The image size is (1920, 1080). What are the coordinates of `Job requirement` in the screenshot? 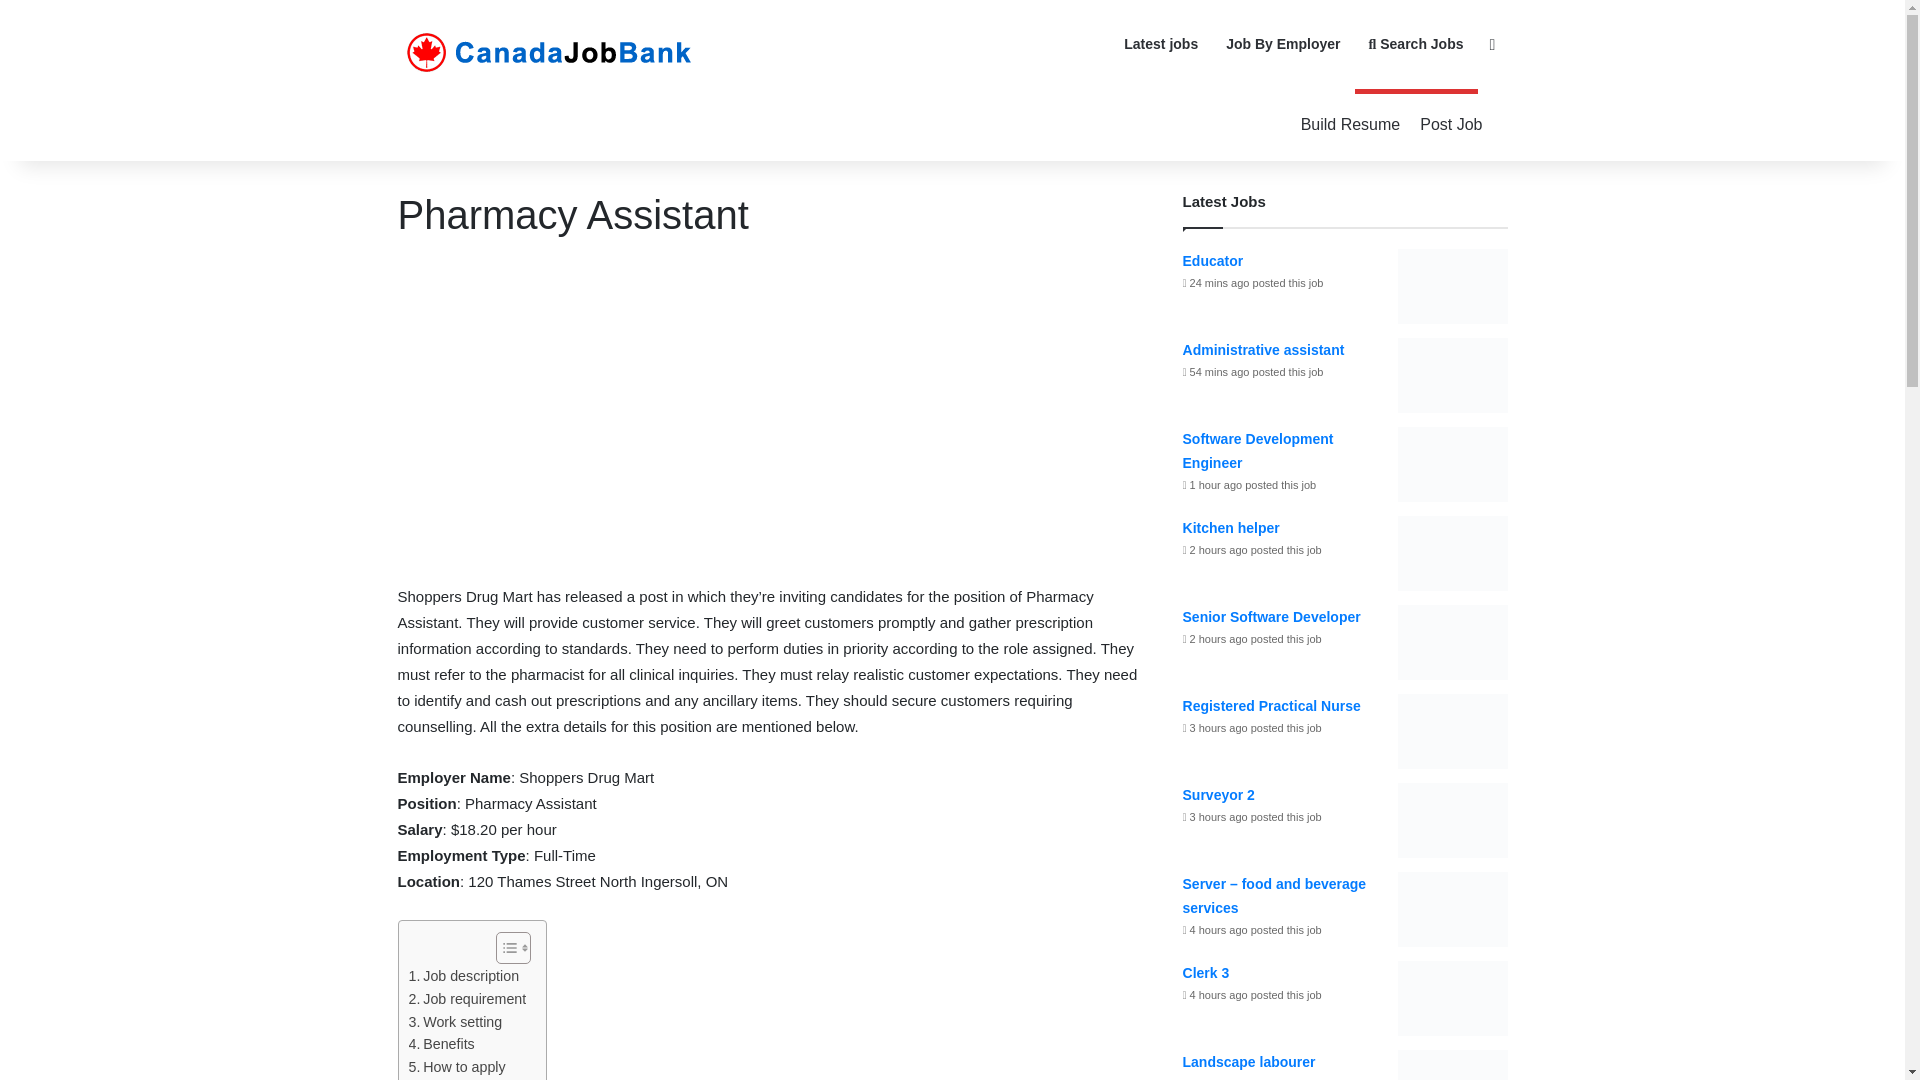 It's located at (466, 999).